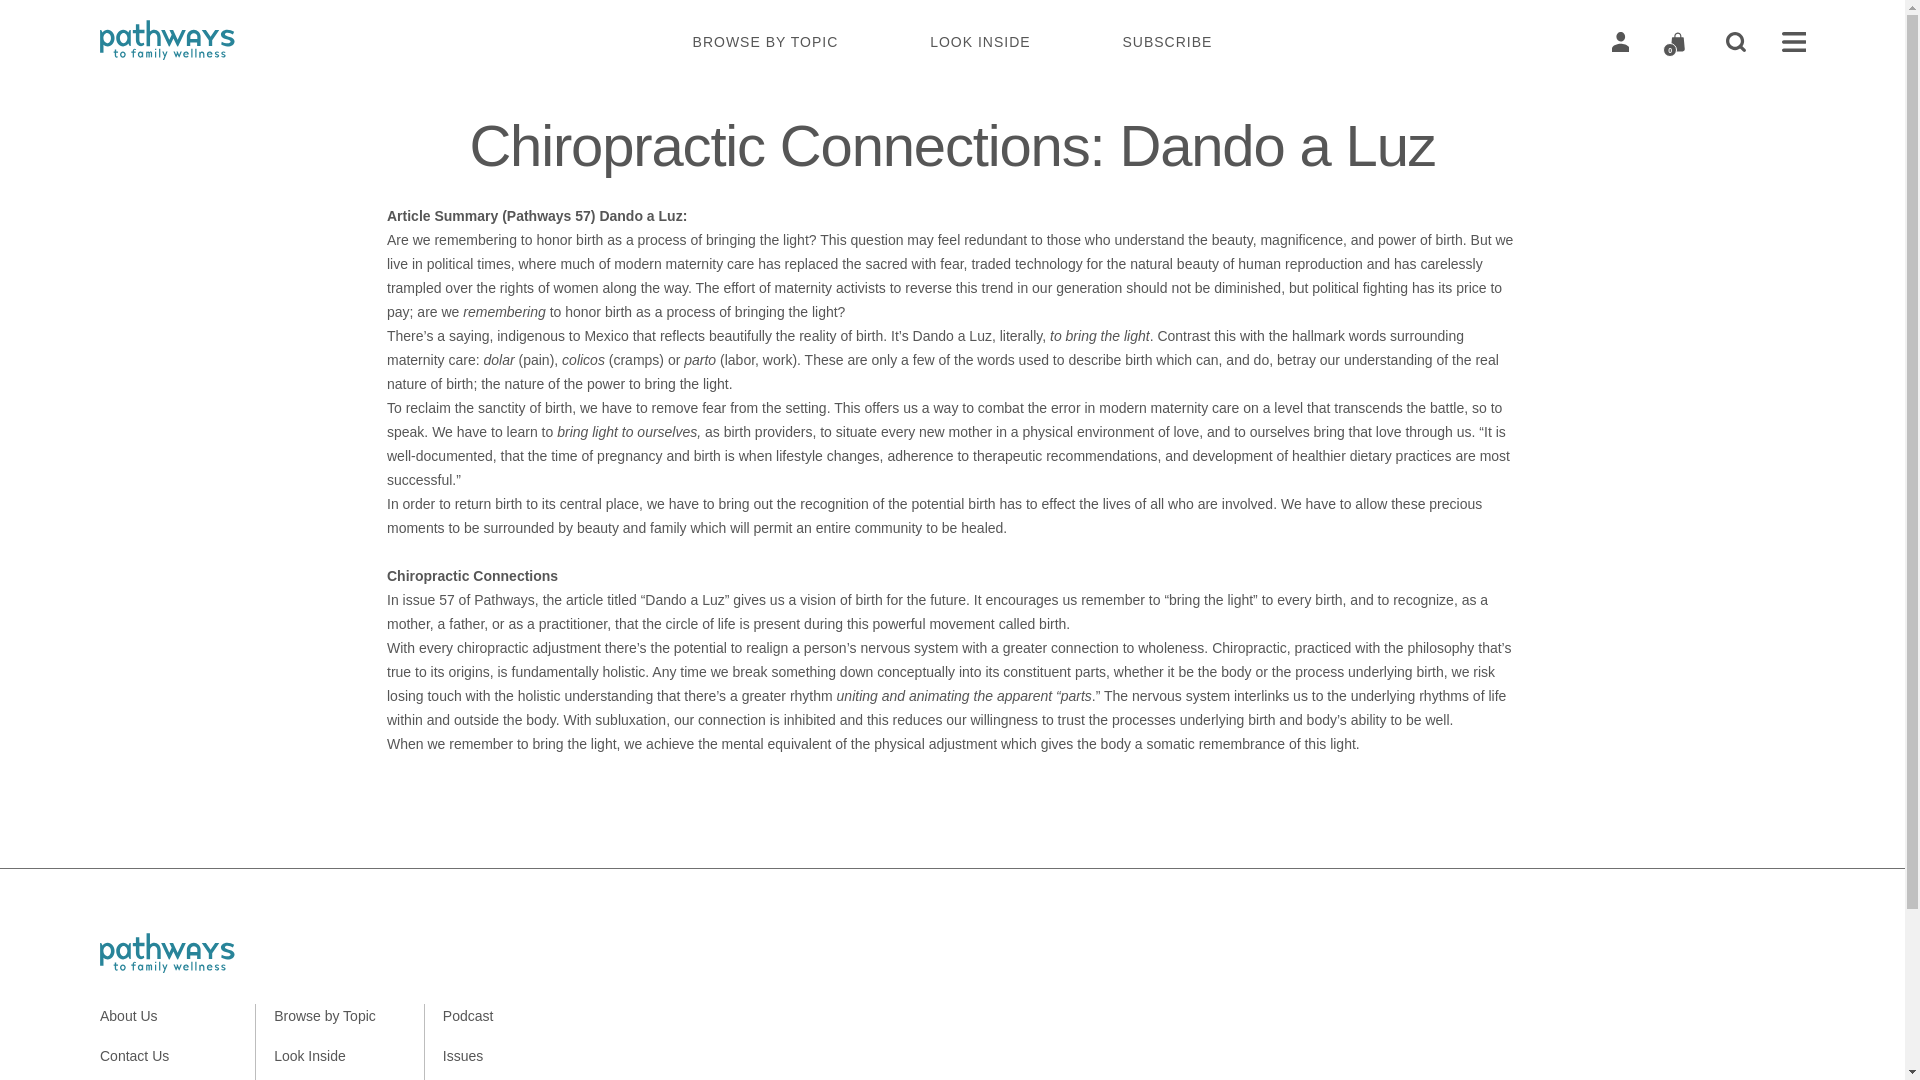 The height and width of the screenshot is (1080, 1920). Describe the element at coordinates (134, 1056) in the screenshot. I see `Contact Us` at that location.